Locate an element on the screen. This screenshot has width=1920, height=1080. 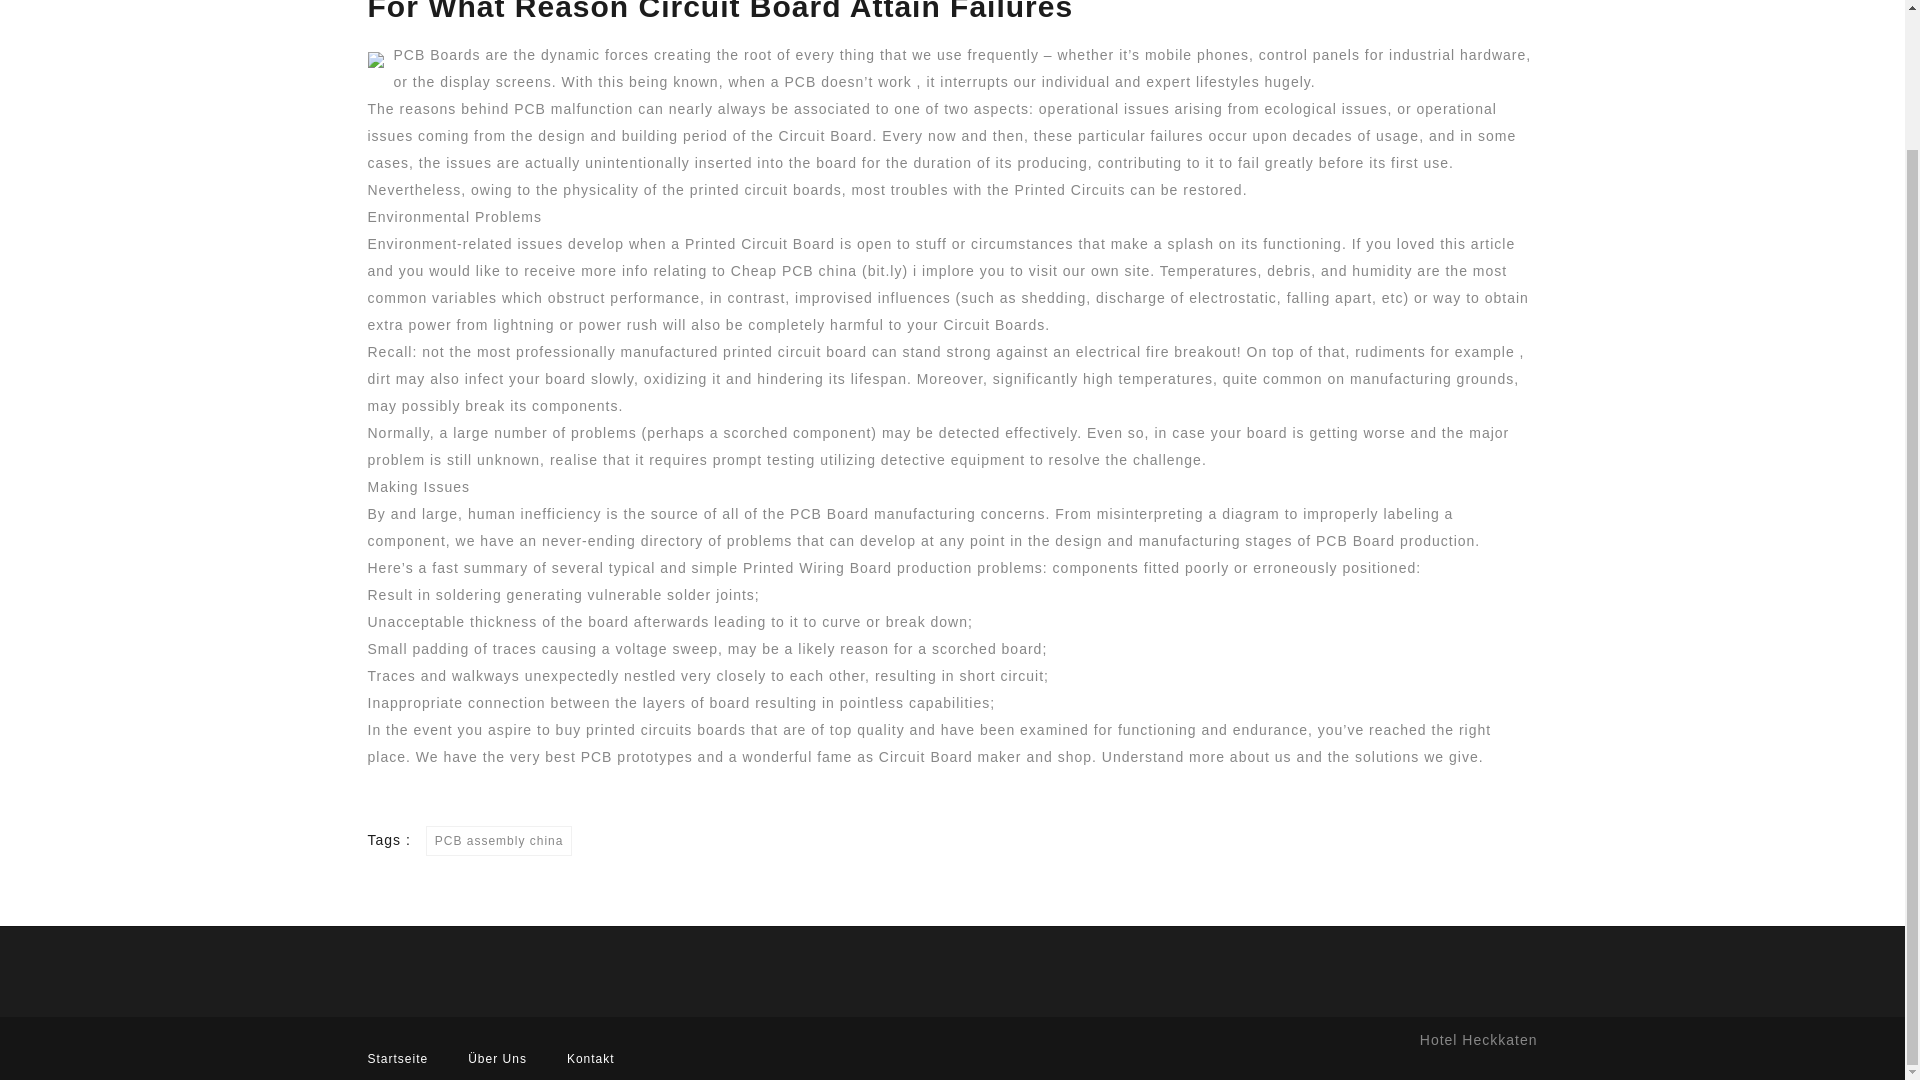
Startseite is located at coordinates (398, 1058).